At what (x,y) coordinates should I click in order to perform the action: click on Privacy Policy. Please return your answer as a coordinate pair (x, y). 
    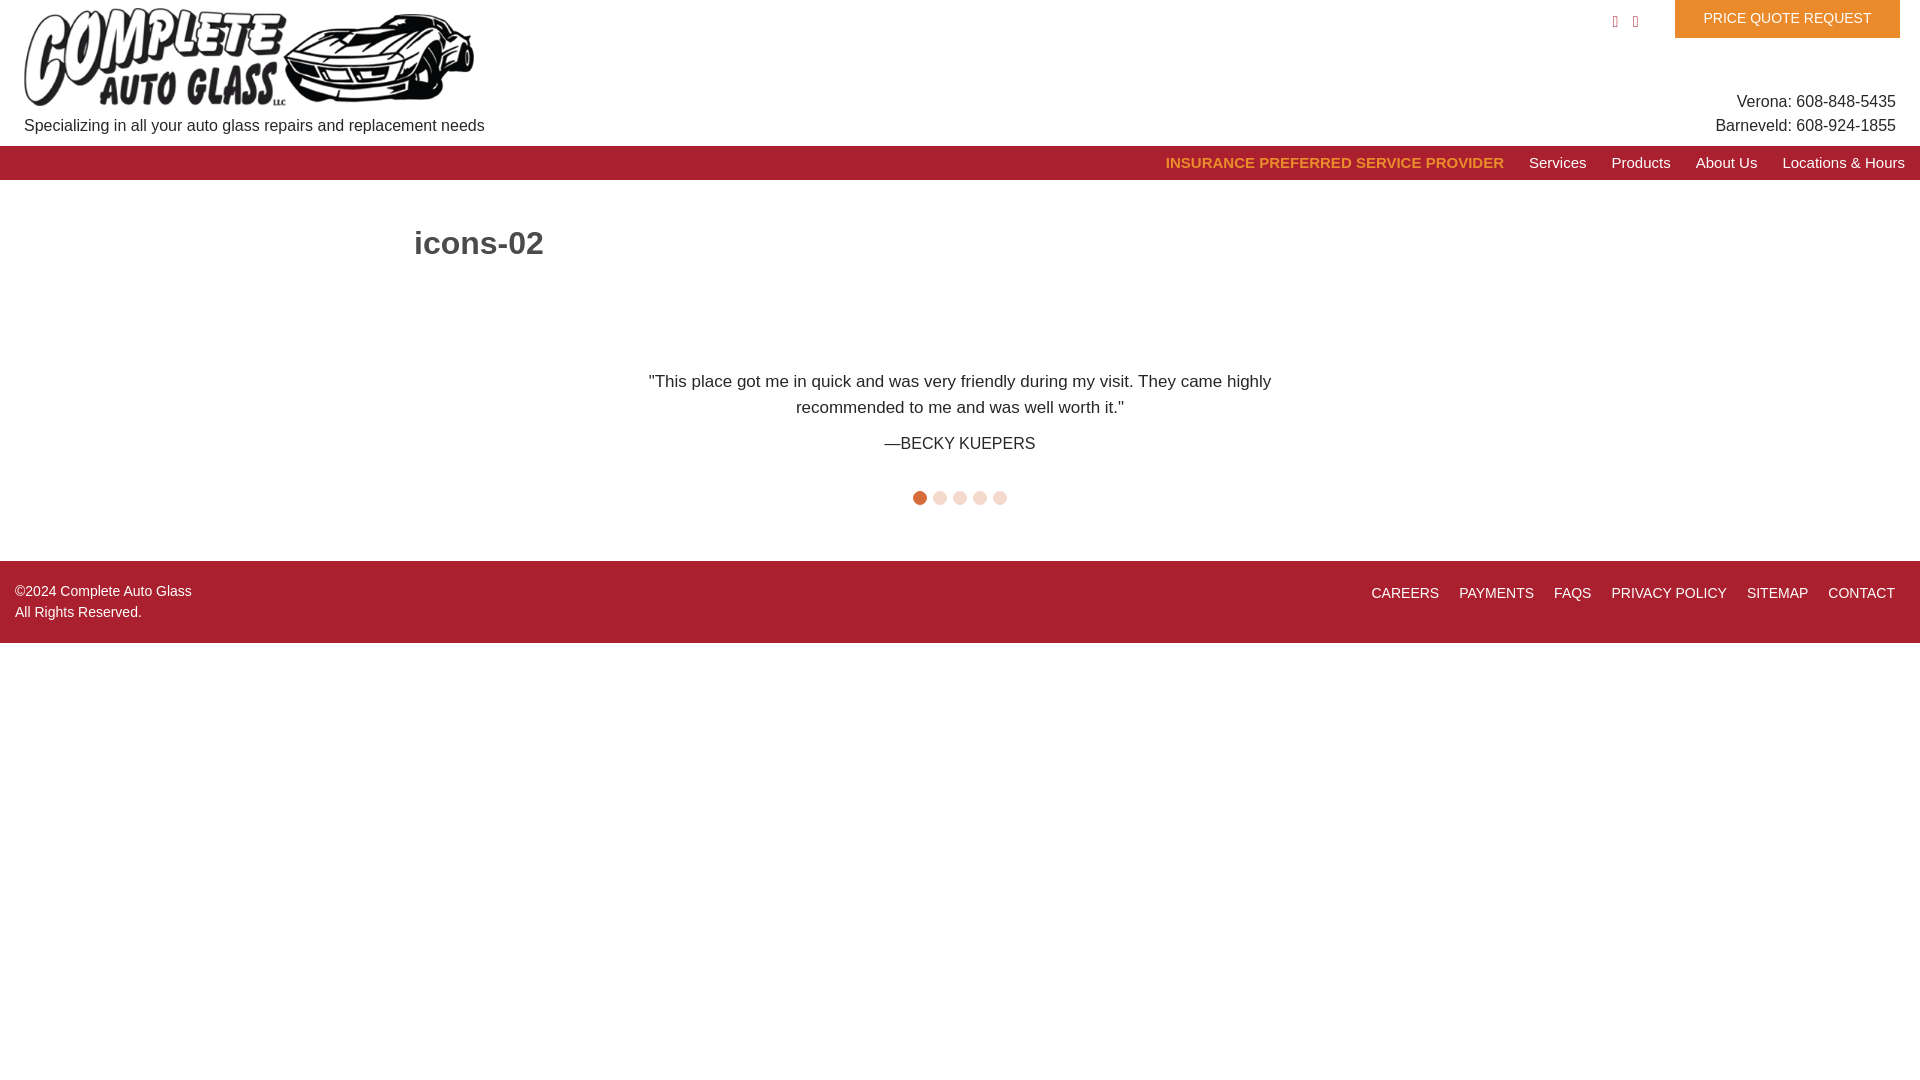
    Looking at the image, I should click on (1668, 592).